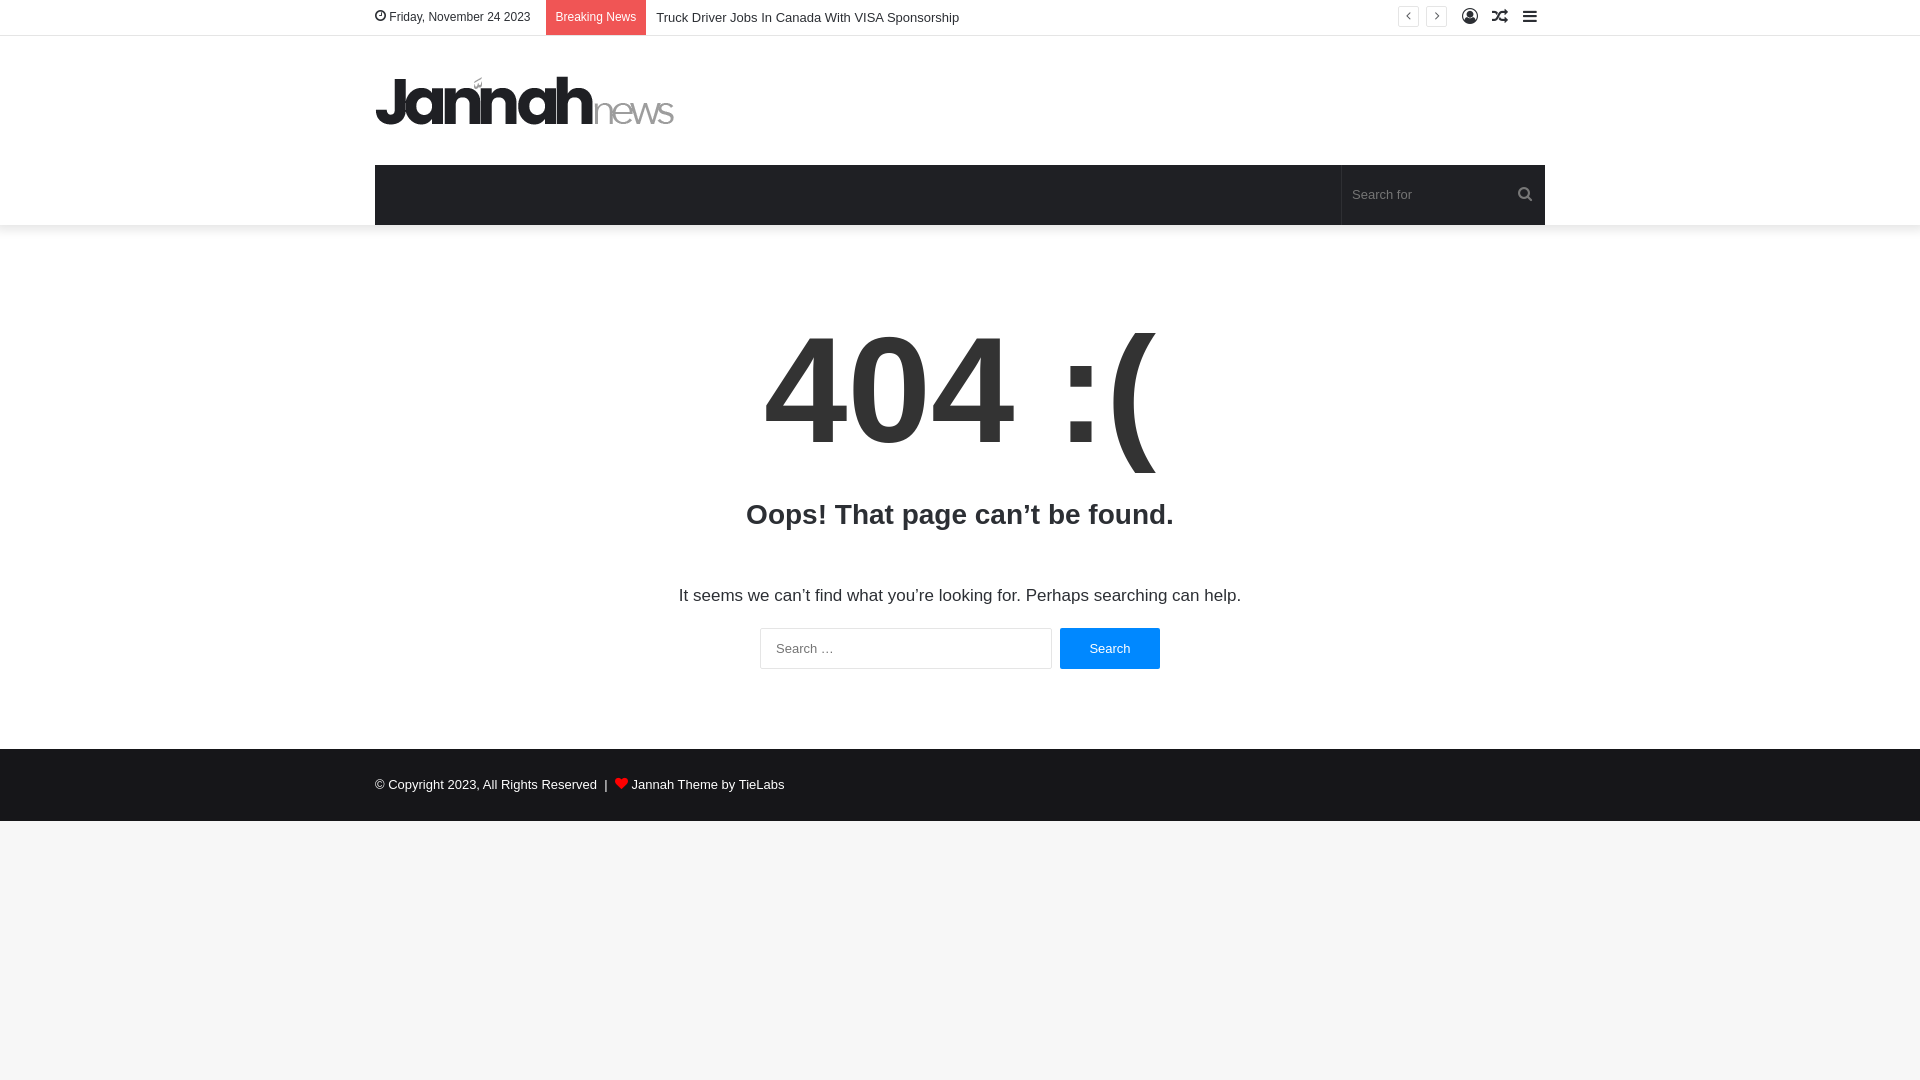  I want to click on Search for, so click(1444, 195).